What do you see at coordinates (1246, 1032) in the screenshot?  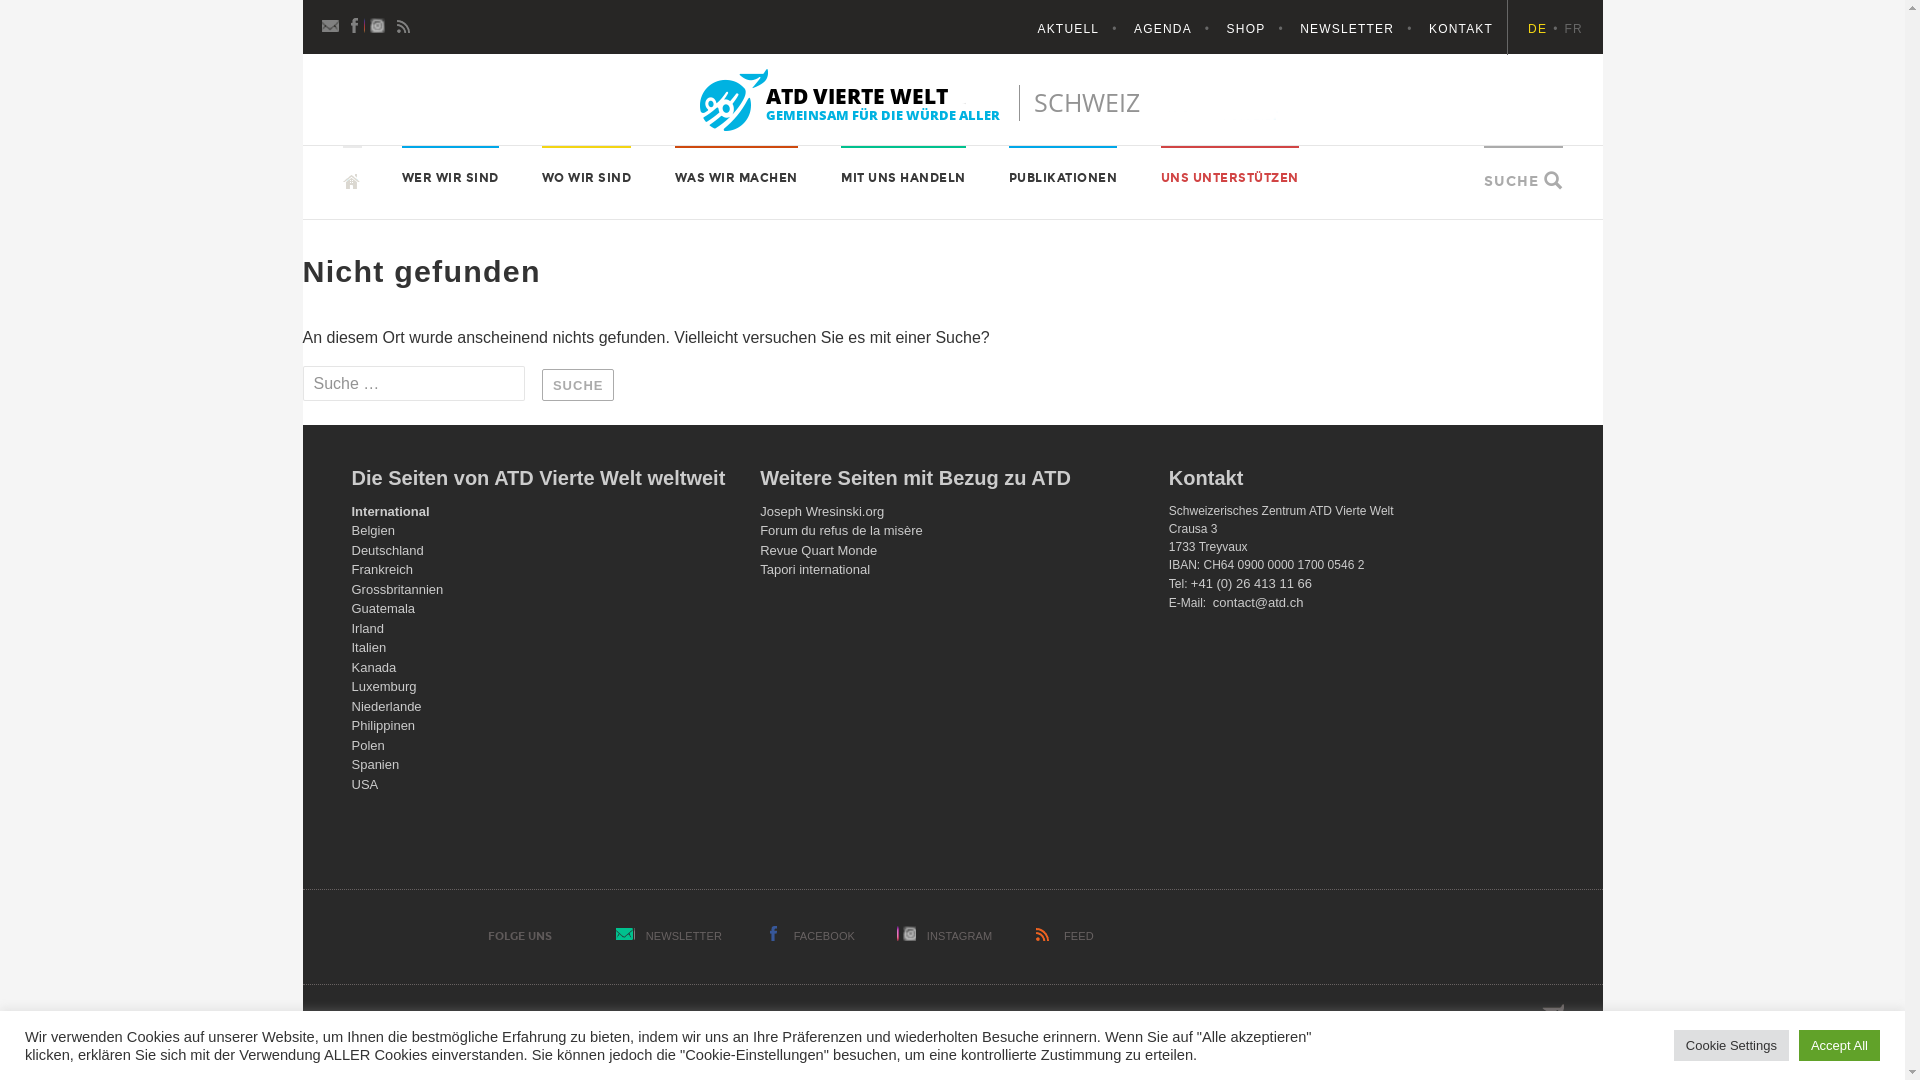 I see `IMPRESSUM` at bounding box center [1246, 1032].